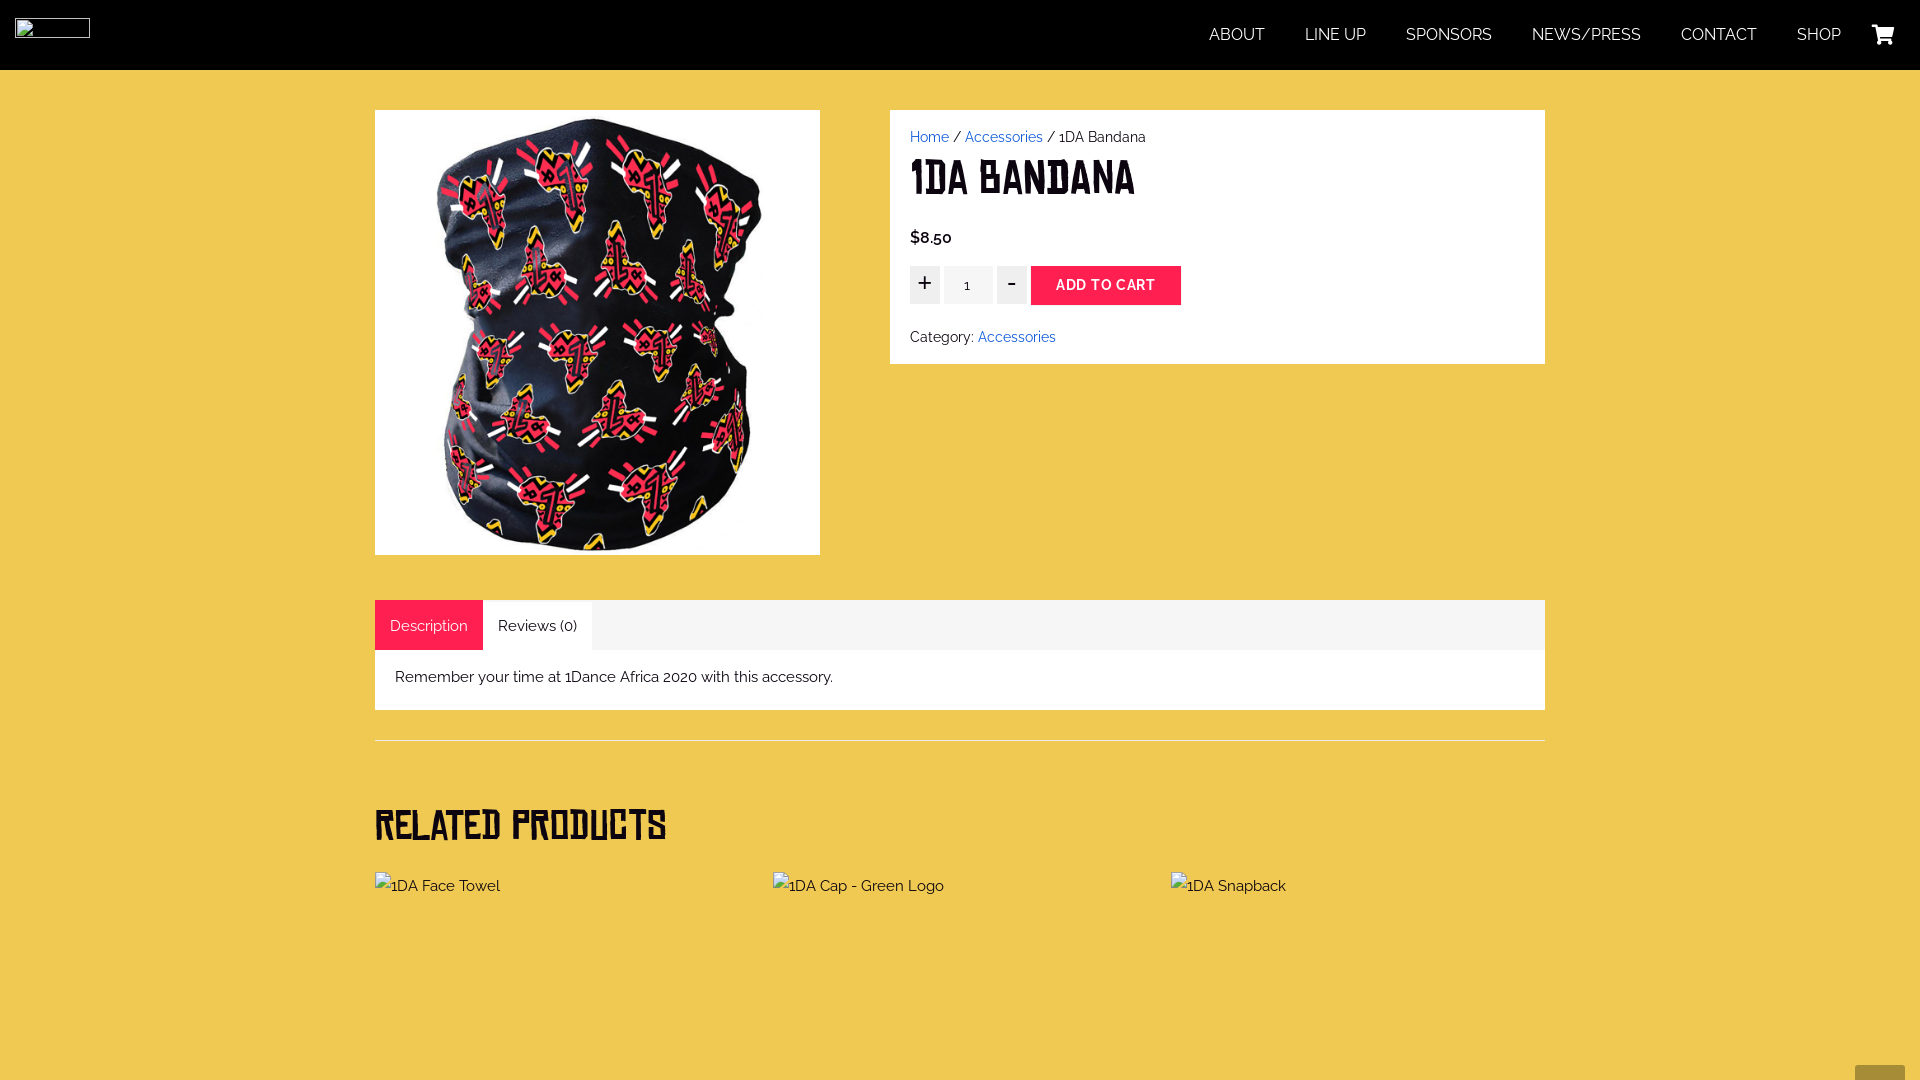  I want to click on -, so click(1012, 285).